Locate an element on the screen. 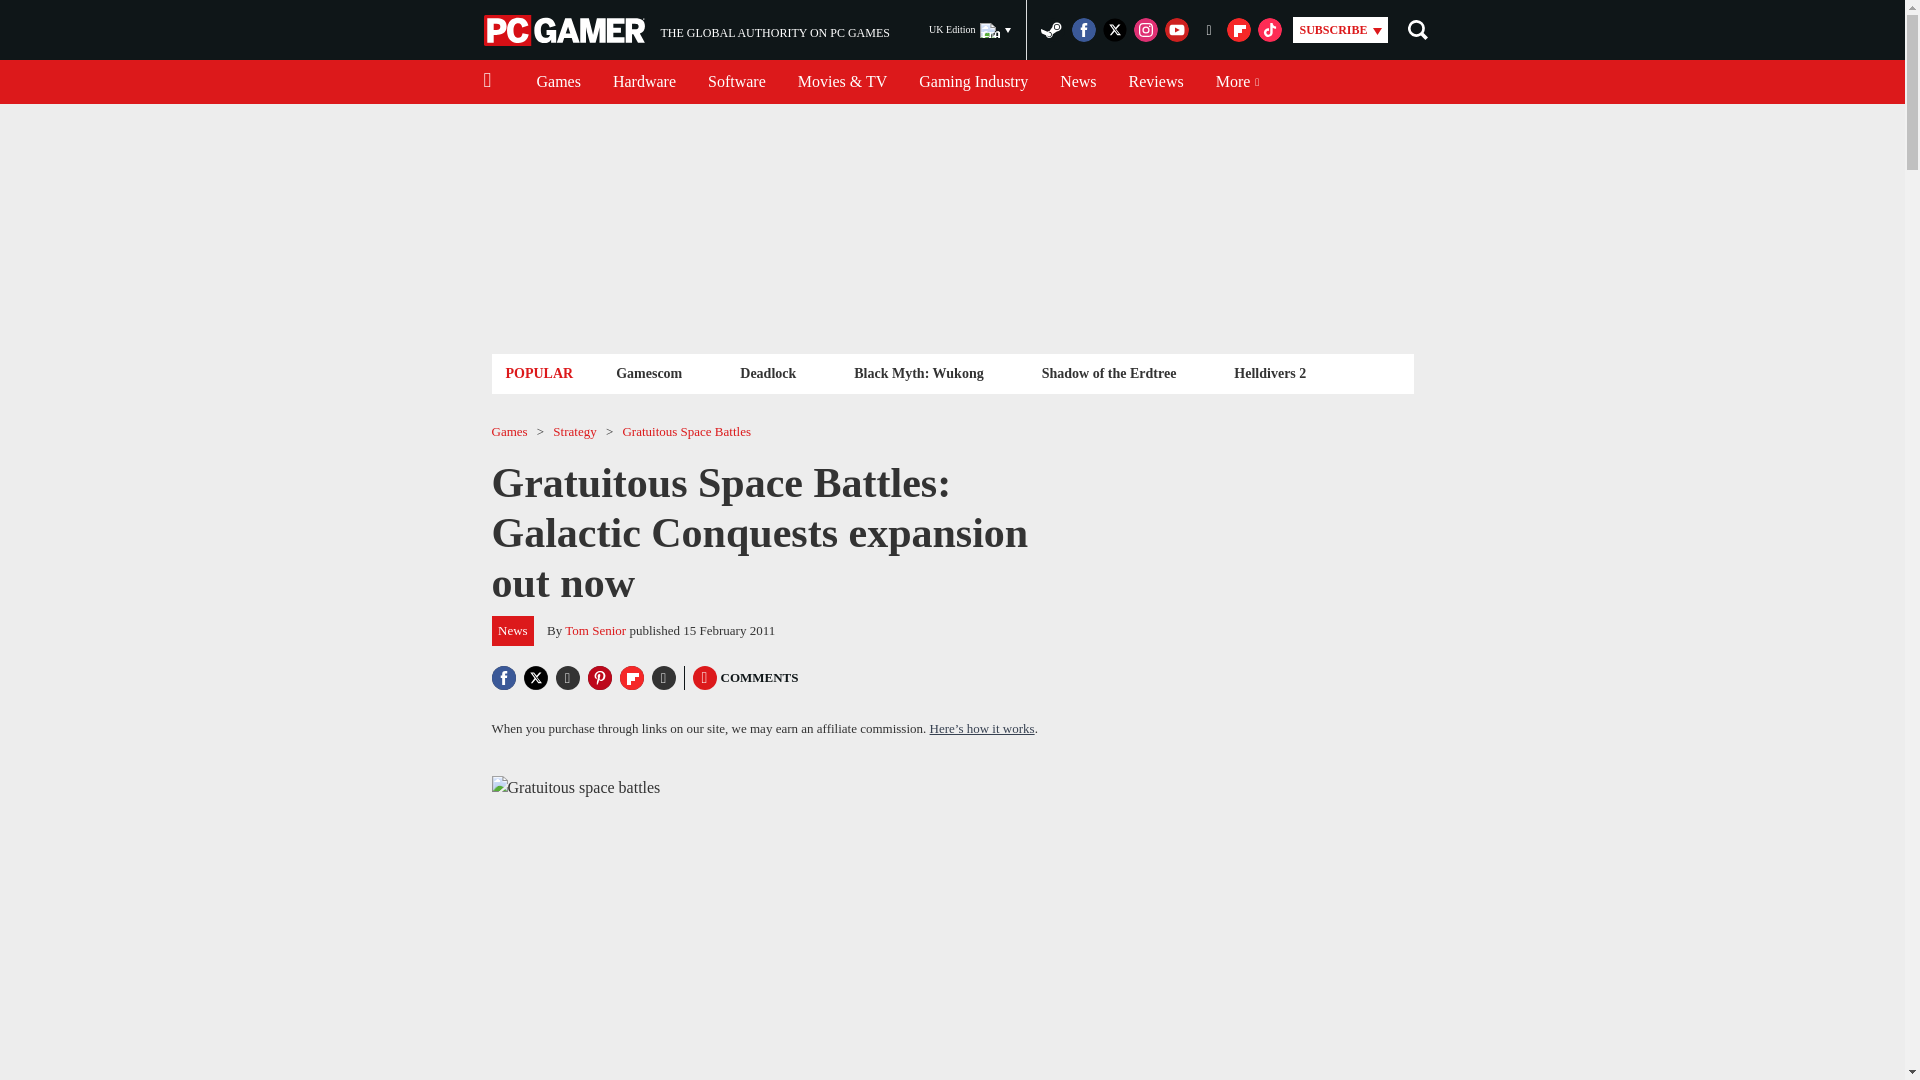 The height and width of the screenshot is (1080, 1920). Gaming Industry is located at coordinates (686, 30).